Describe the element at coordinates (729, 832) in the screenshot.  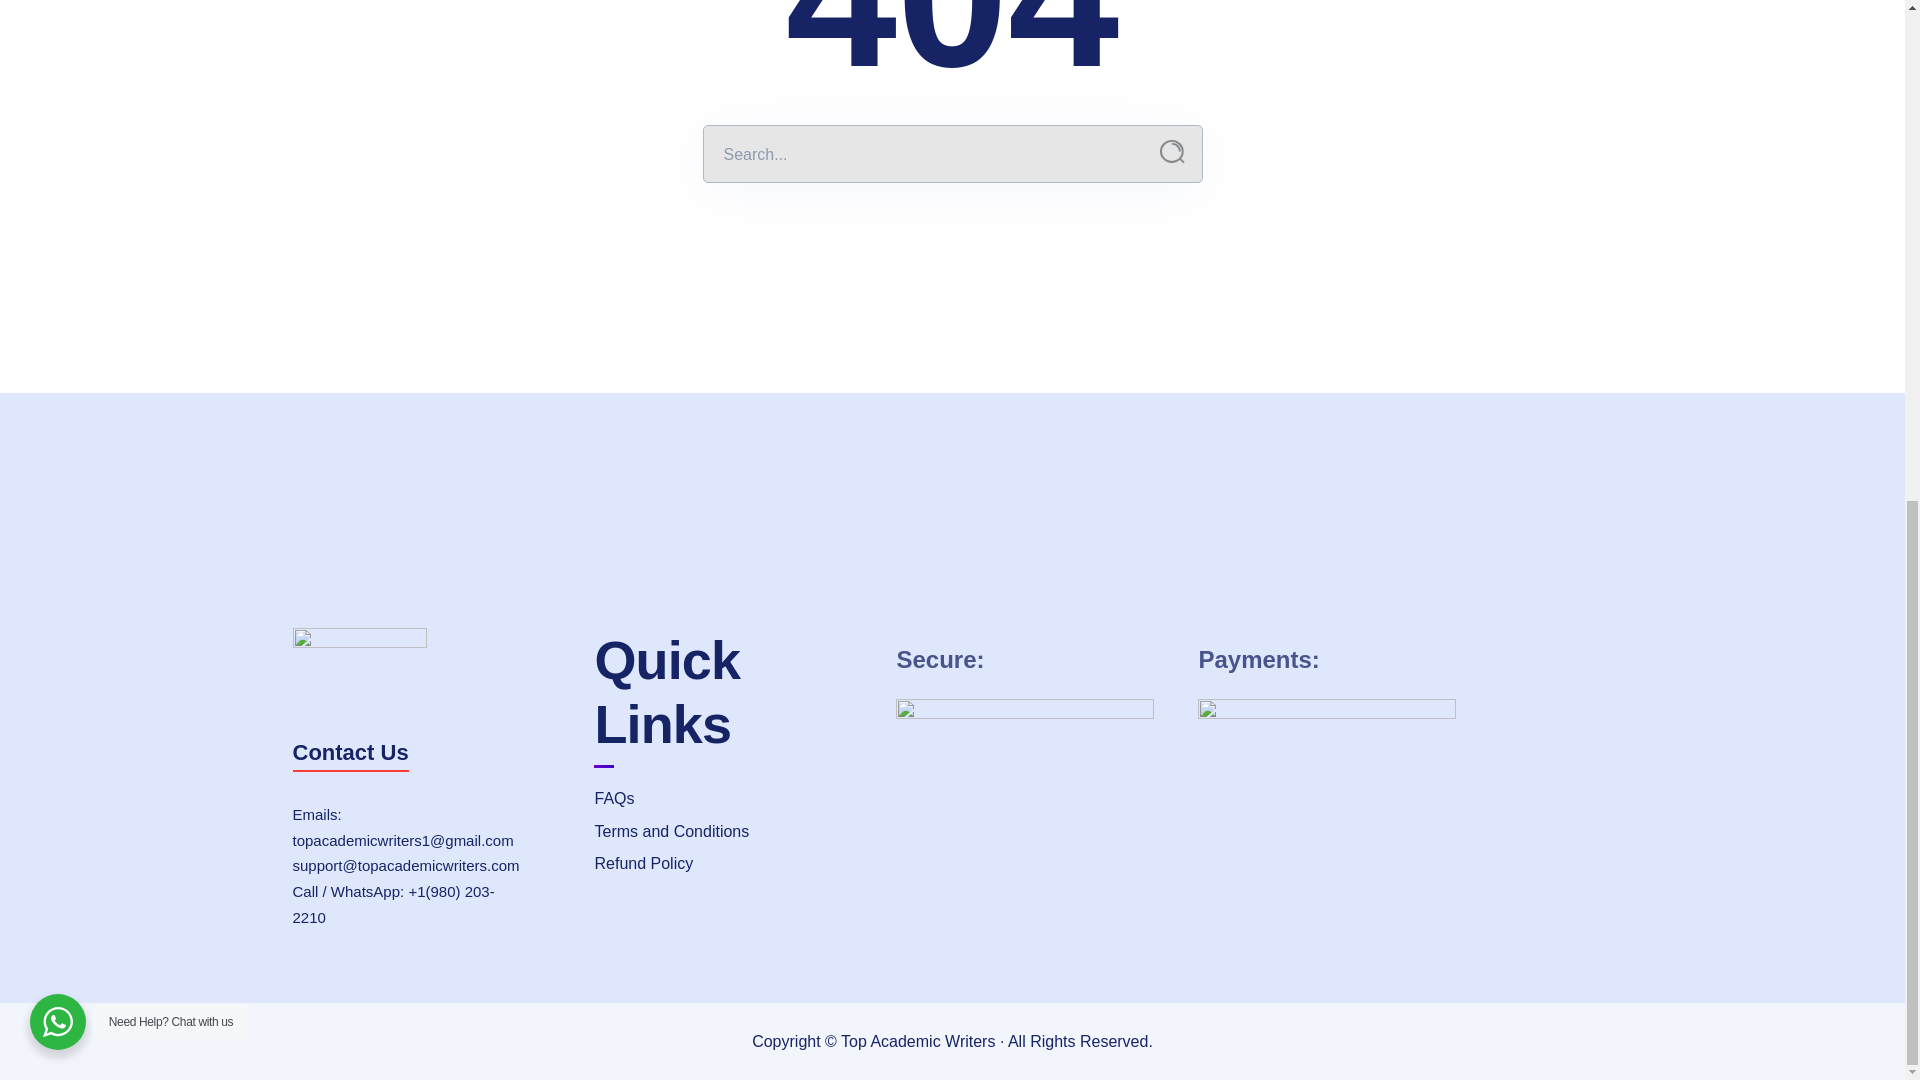
I see `Terms and Conditions` at that location.